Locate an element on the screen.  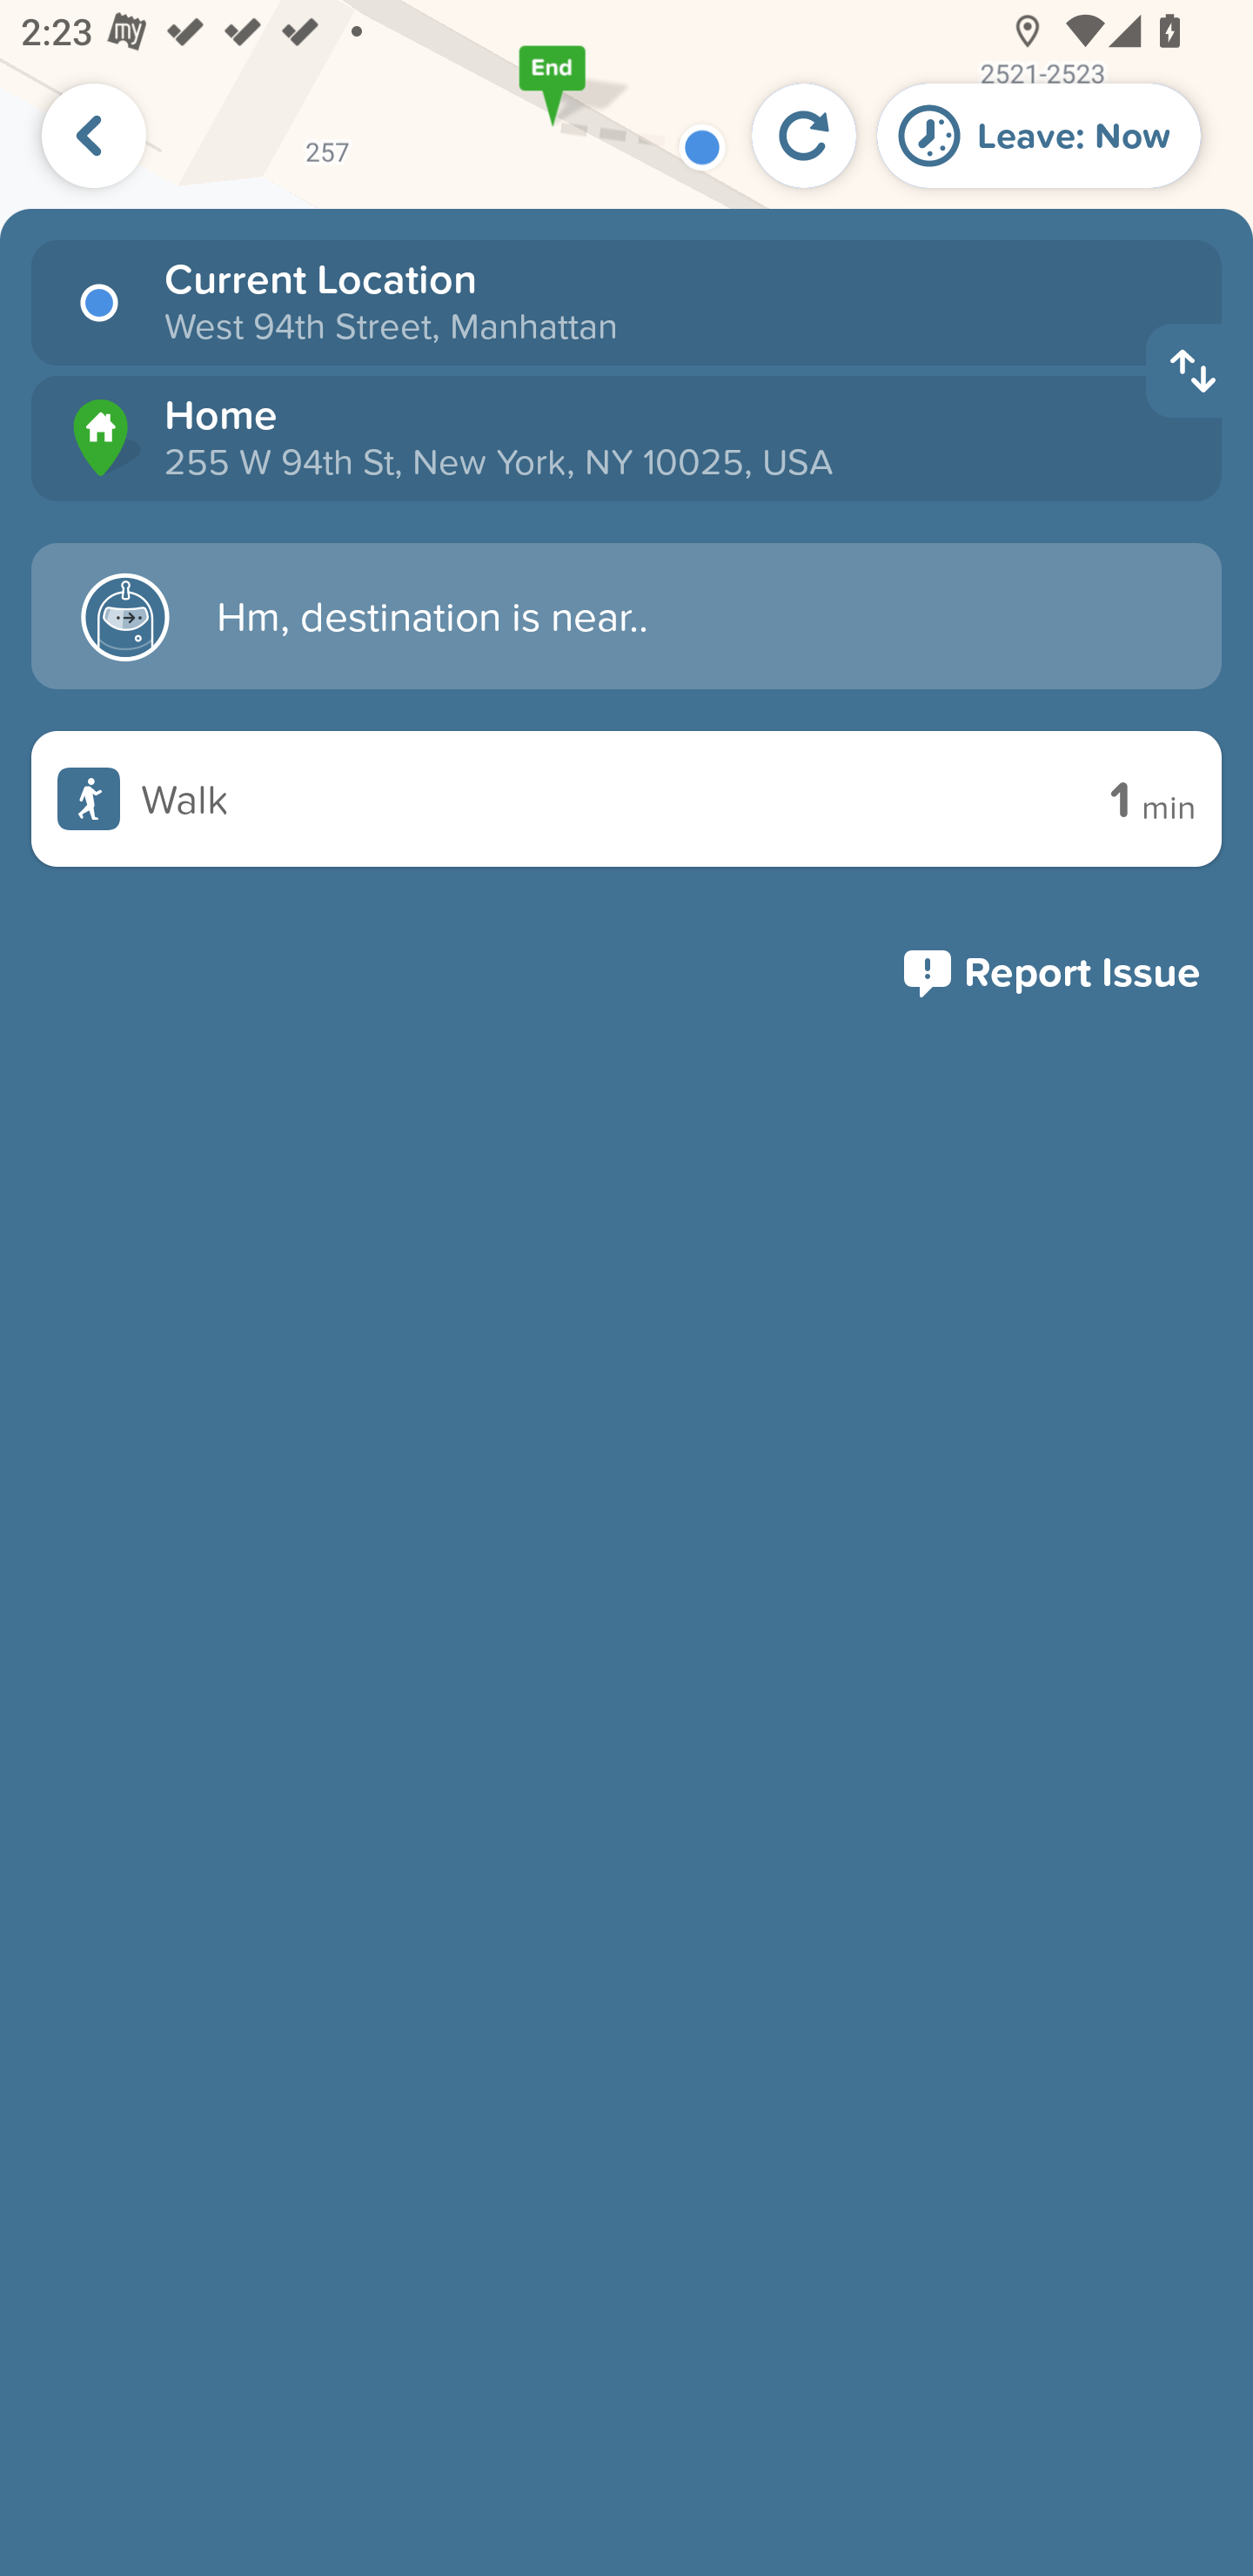
Current Location West 94th Street, Manhattan is located at coordinates (626, 303).